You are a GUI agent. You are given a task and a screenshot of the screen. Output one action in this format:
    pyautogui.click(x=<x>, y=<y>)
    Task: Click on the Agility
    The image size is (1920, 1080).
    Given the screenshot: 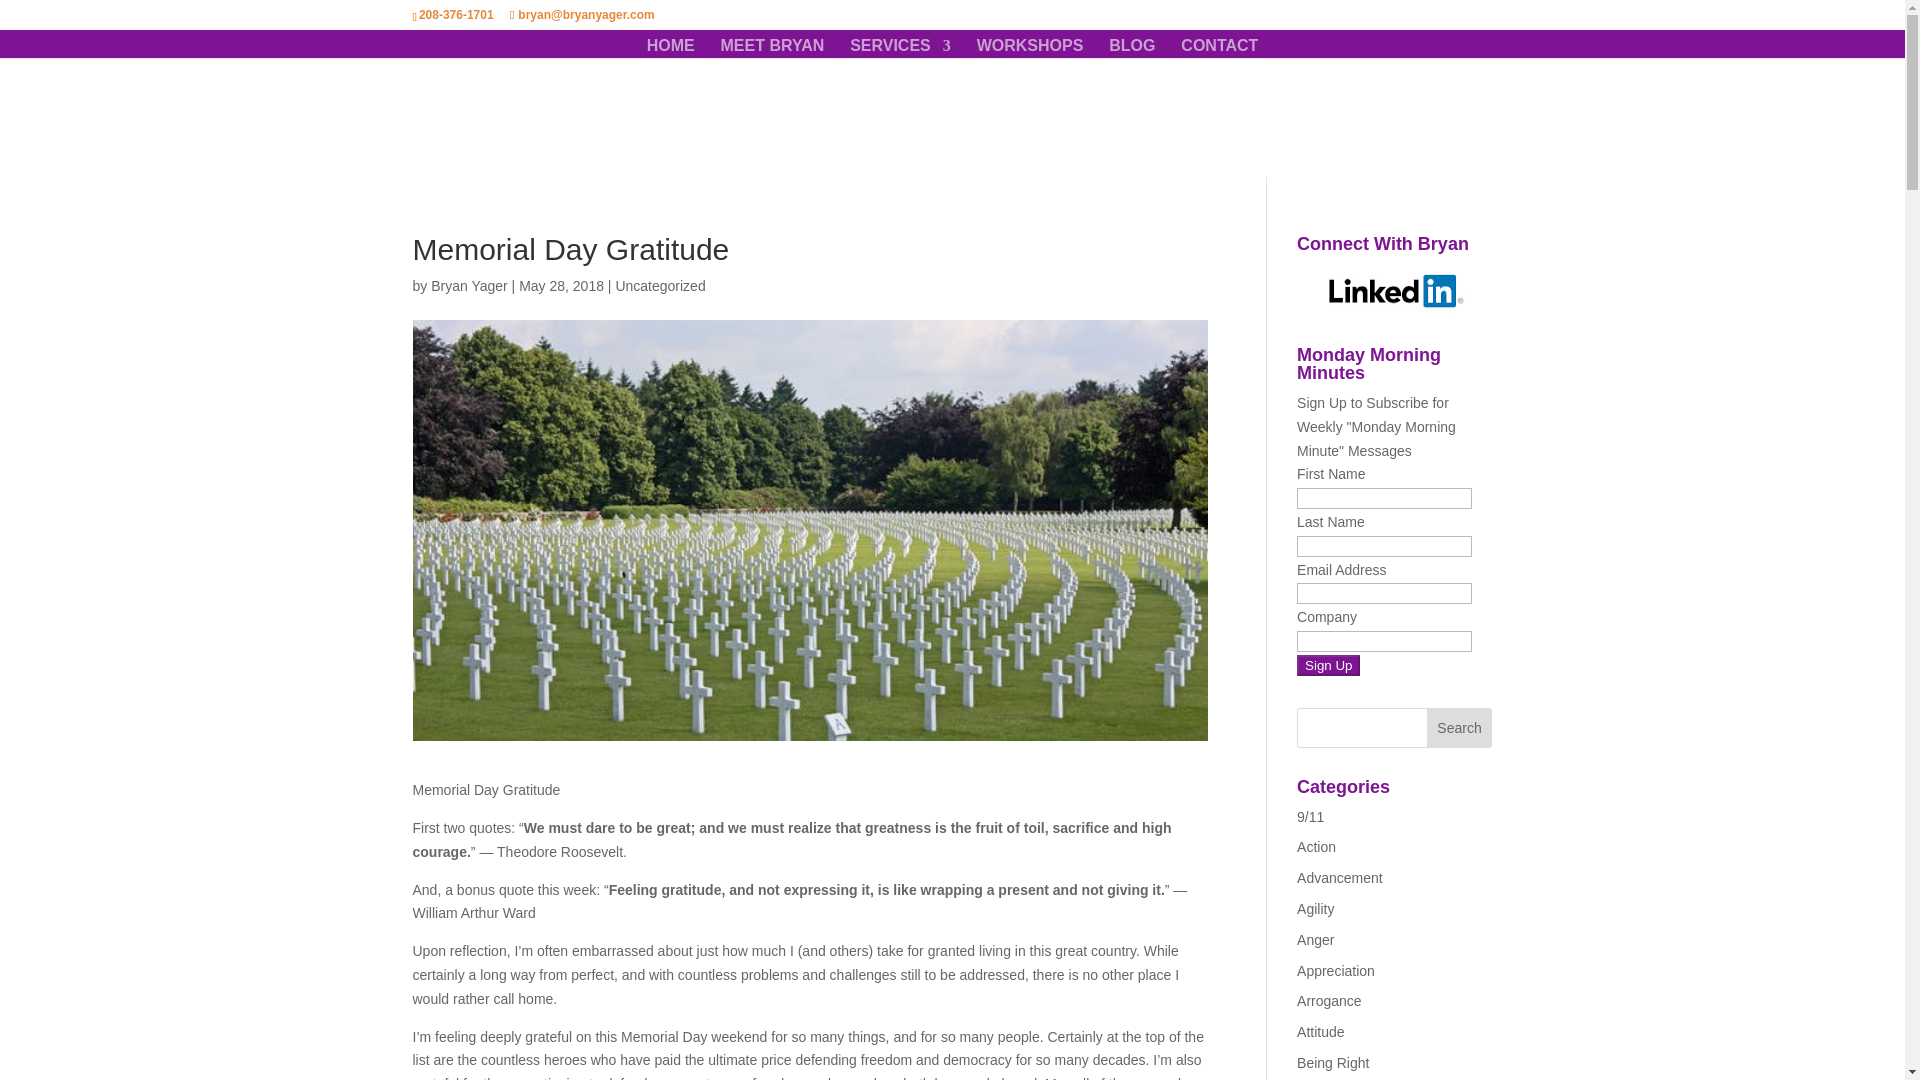 What is the action you would take?
    pyautogui.click(x=1316, y=908)
    